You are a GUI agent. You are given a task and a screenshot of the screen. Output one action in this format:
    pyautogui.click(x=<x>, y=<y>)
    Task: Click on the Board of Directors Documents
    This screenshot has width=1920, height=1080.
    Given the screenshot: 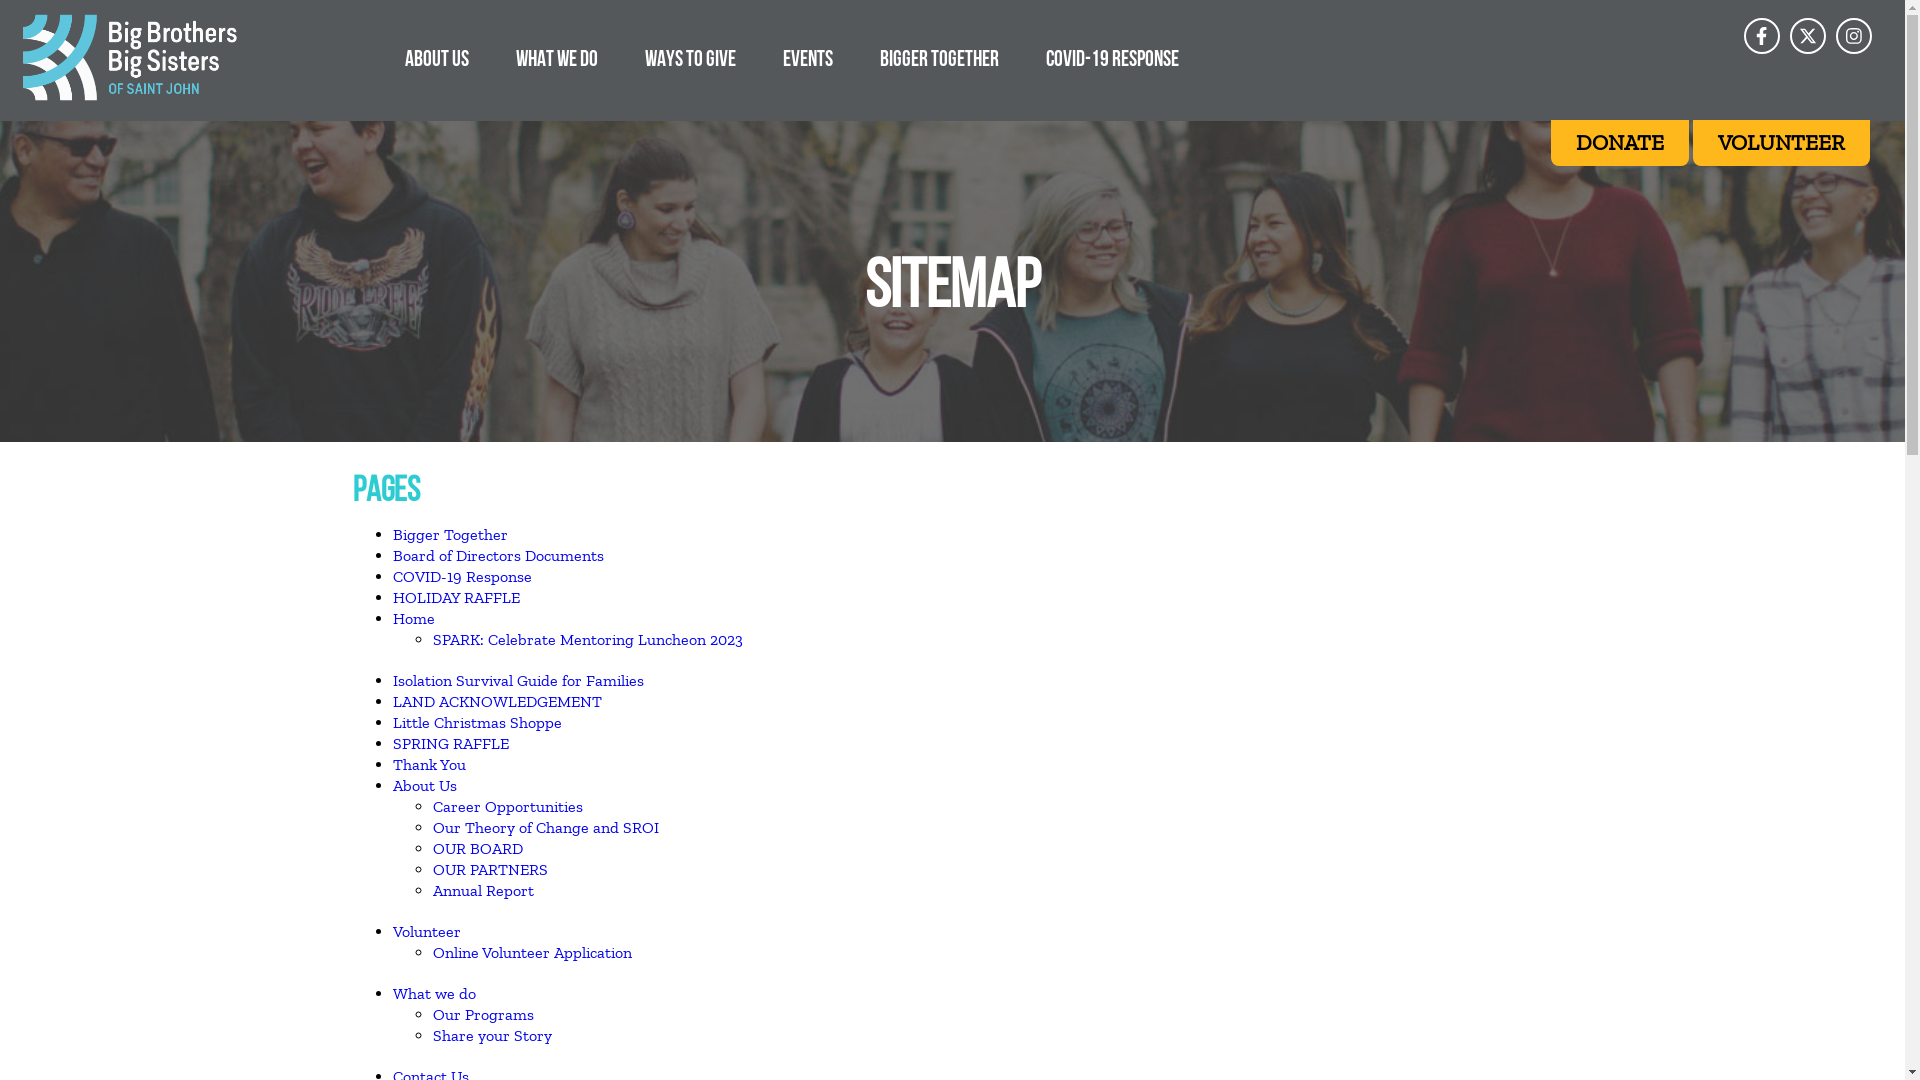 What is the action you would take?
    pyautogui.click(x=498, y=556)
    